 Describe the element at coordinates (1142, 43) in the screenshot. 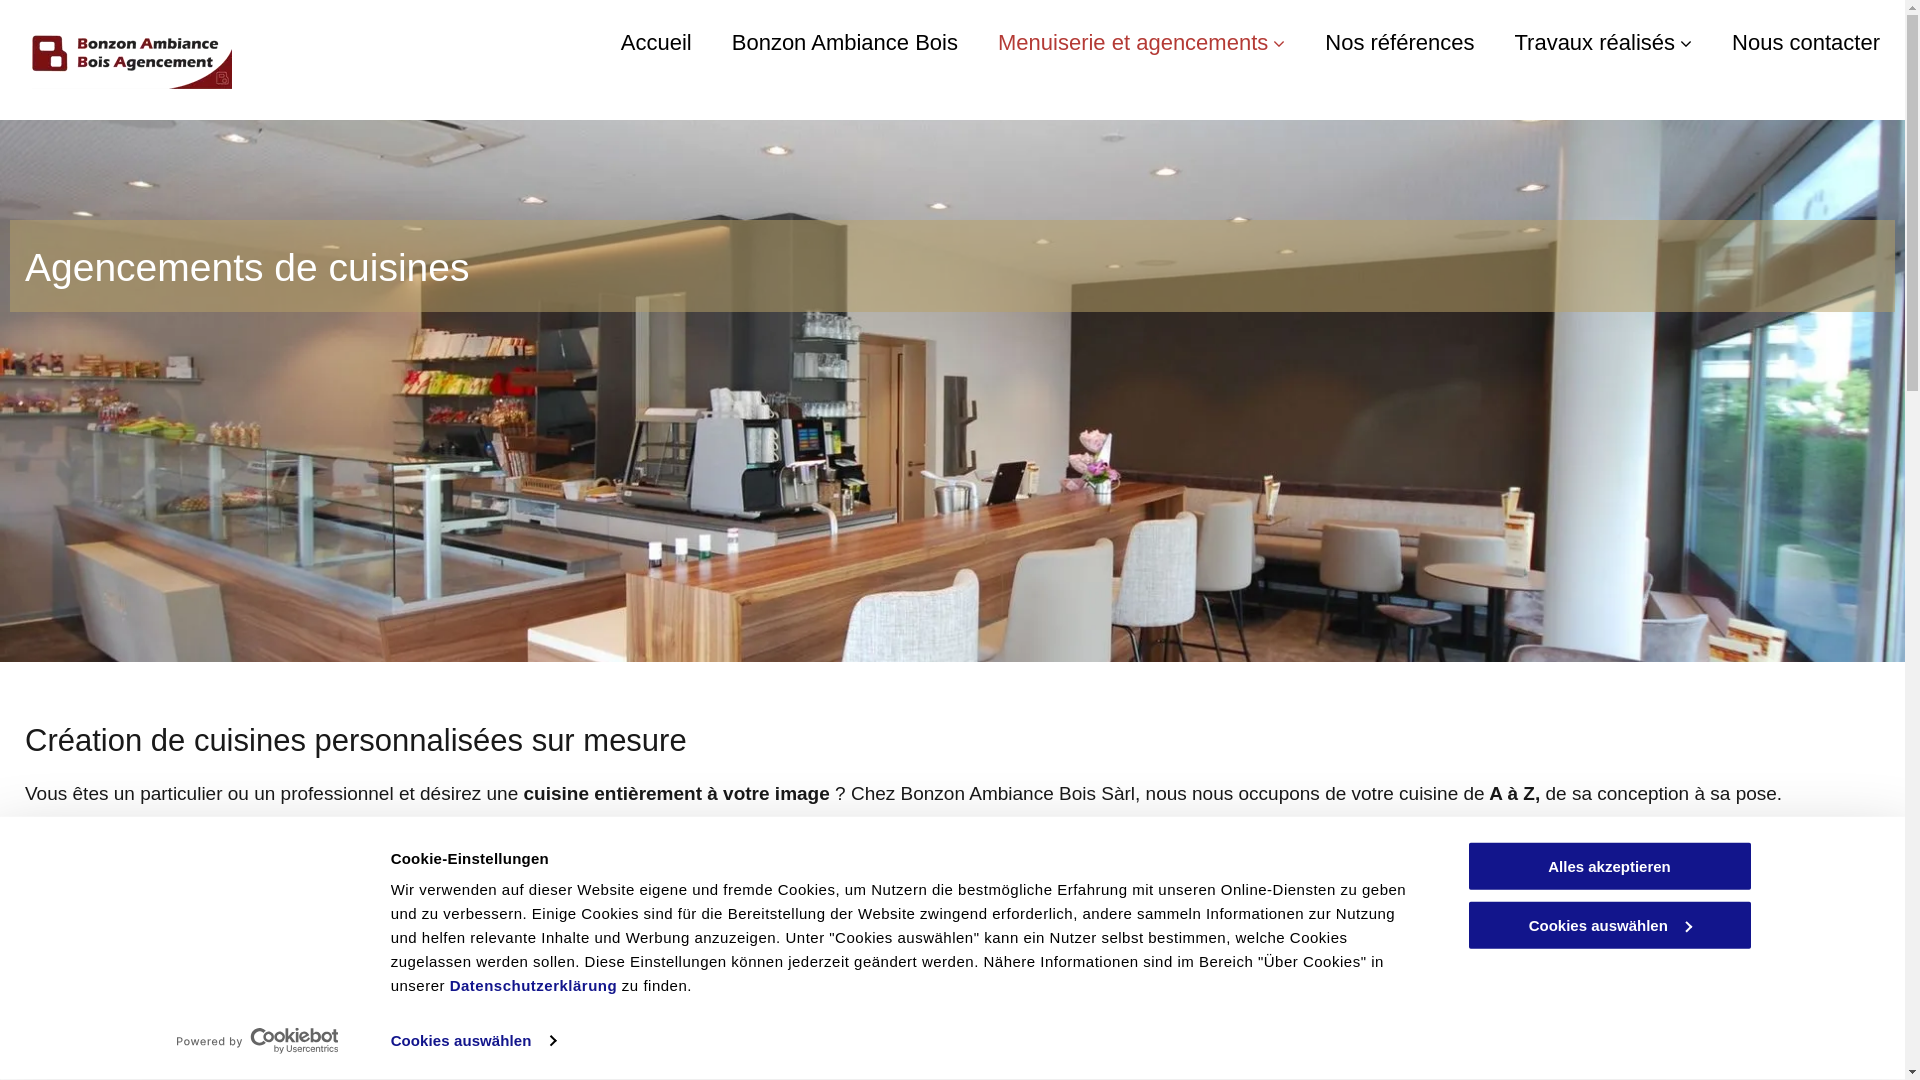

I see `Menuiserie et agencements` at that location.